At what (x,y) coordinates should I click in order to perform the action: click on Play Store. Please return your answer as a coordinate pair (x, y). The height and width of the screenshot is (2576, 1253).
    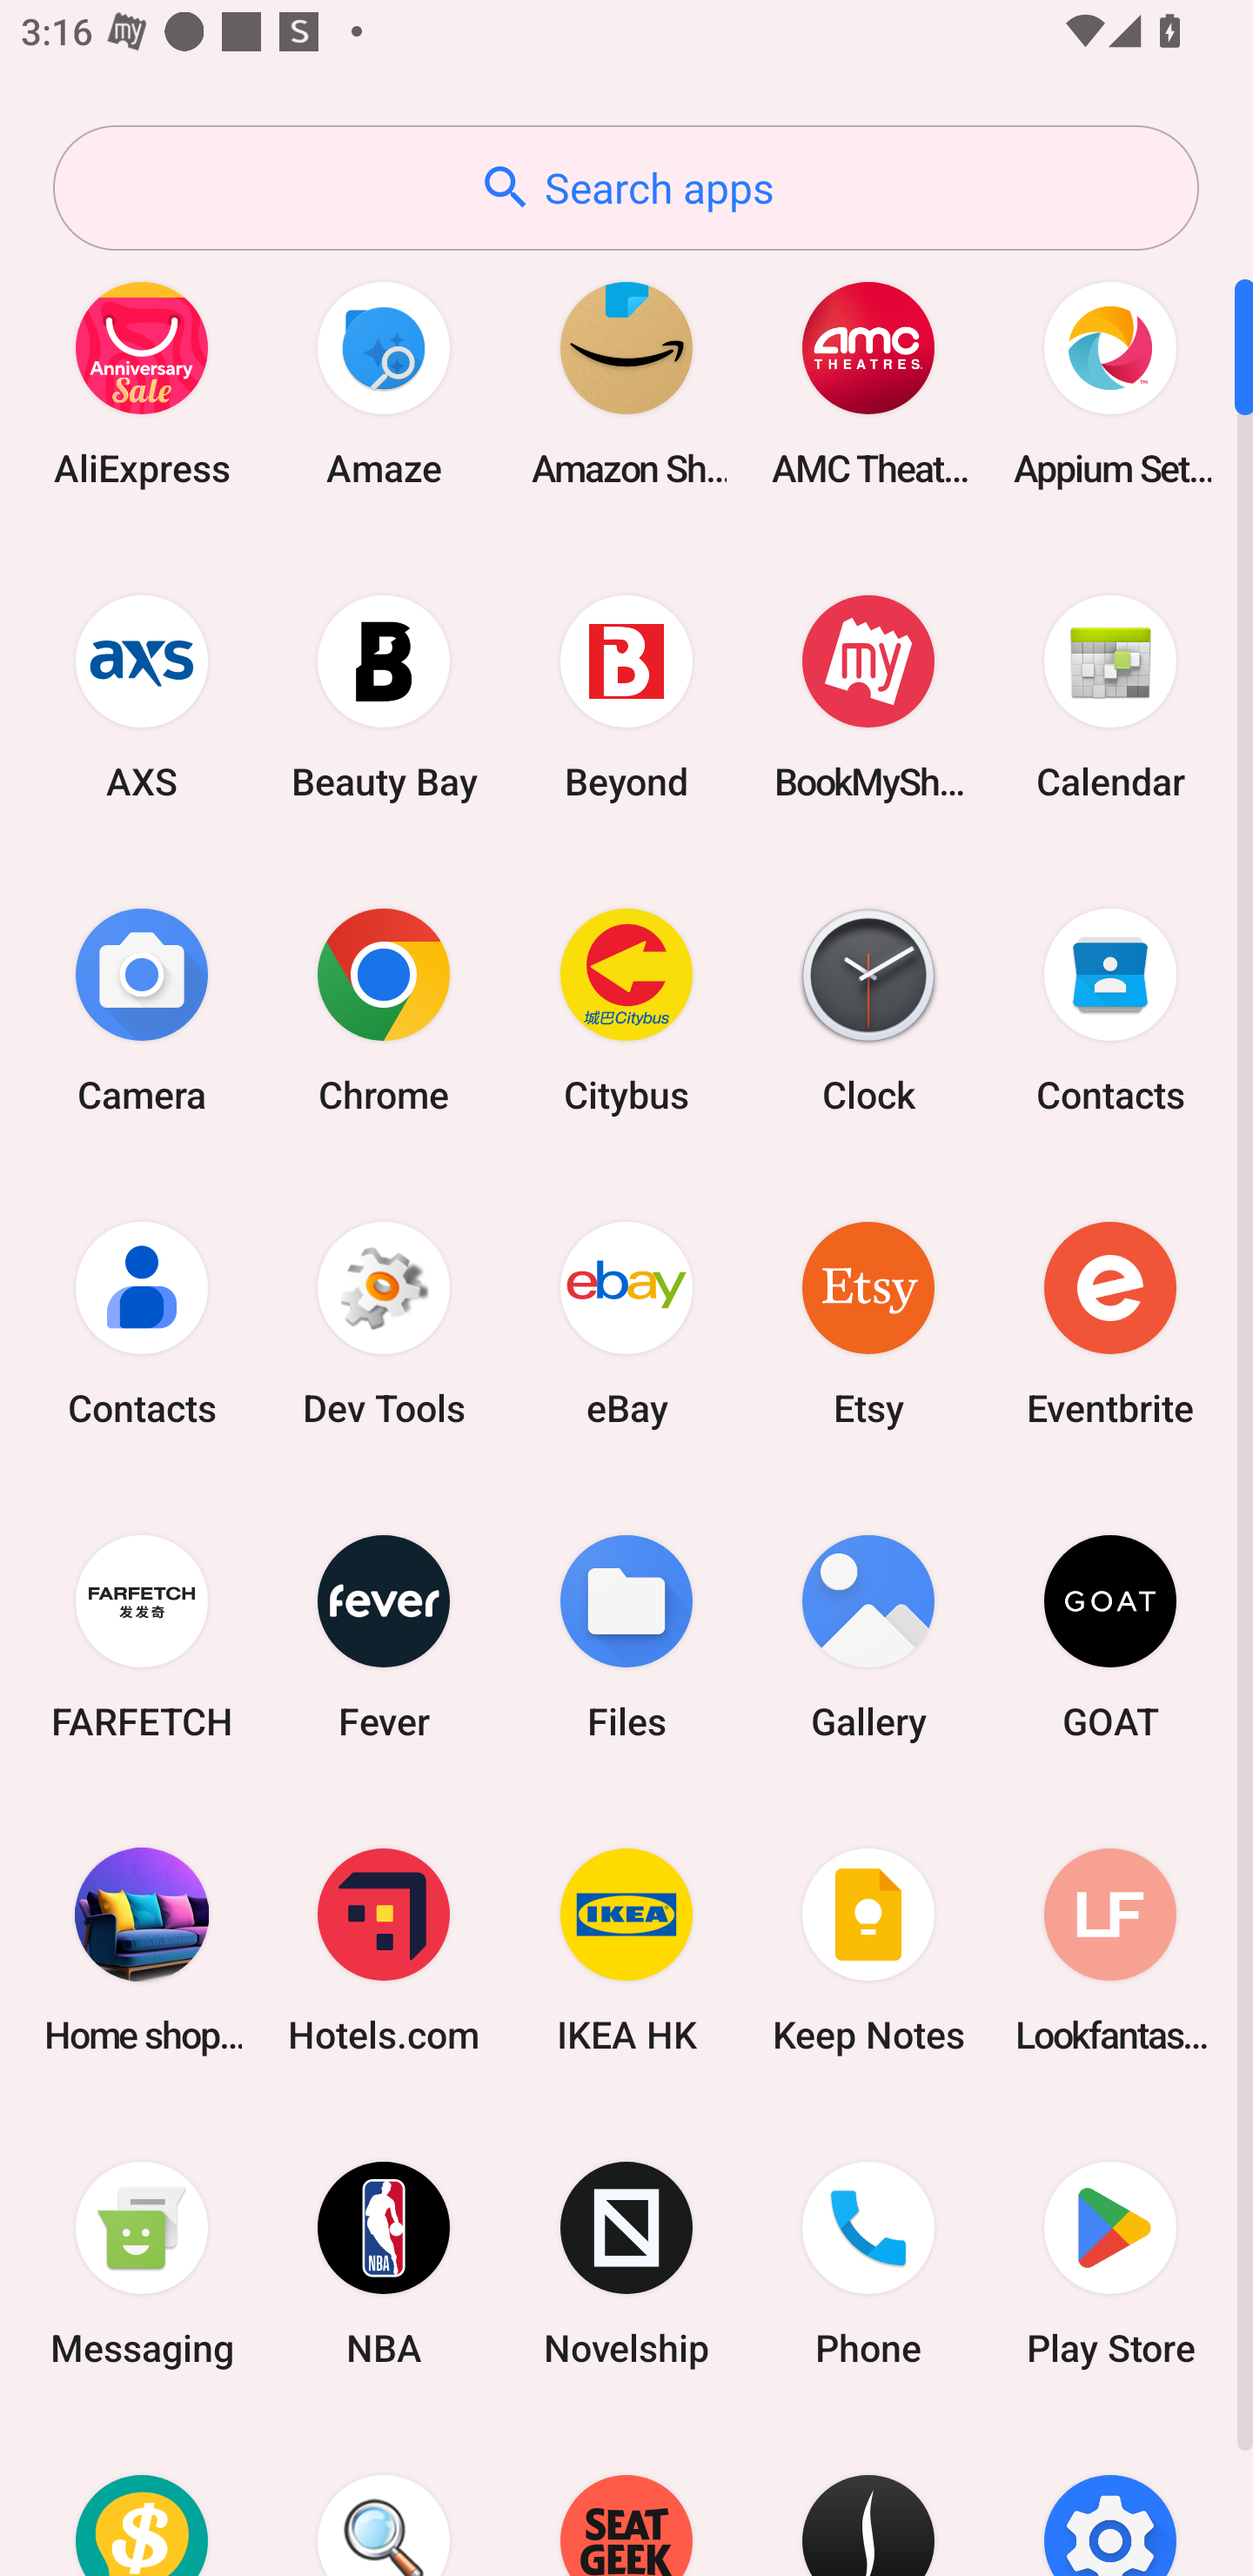
    Looking at the image, I should click on (1110, 2264).